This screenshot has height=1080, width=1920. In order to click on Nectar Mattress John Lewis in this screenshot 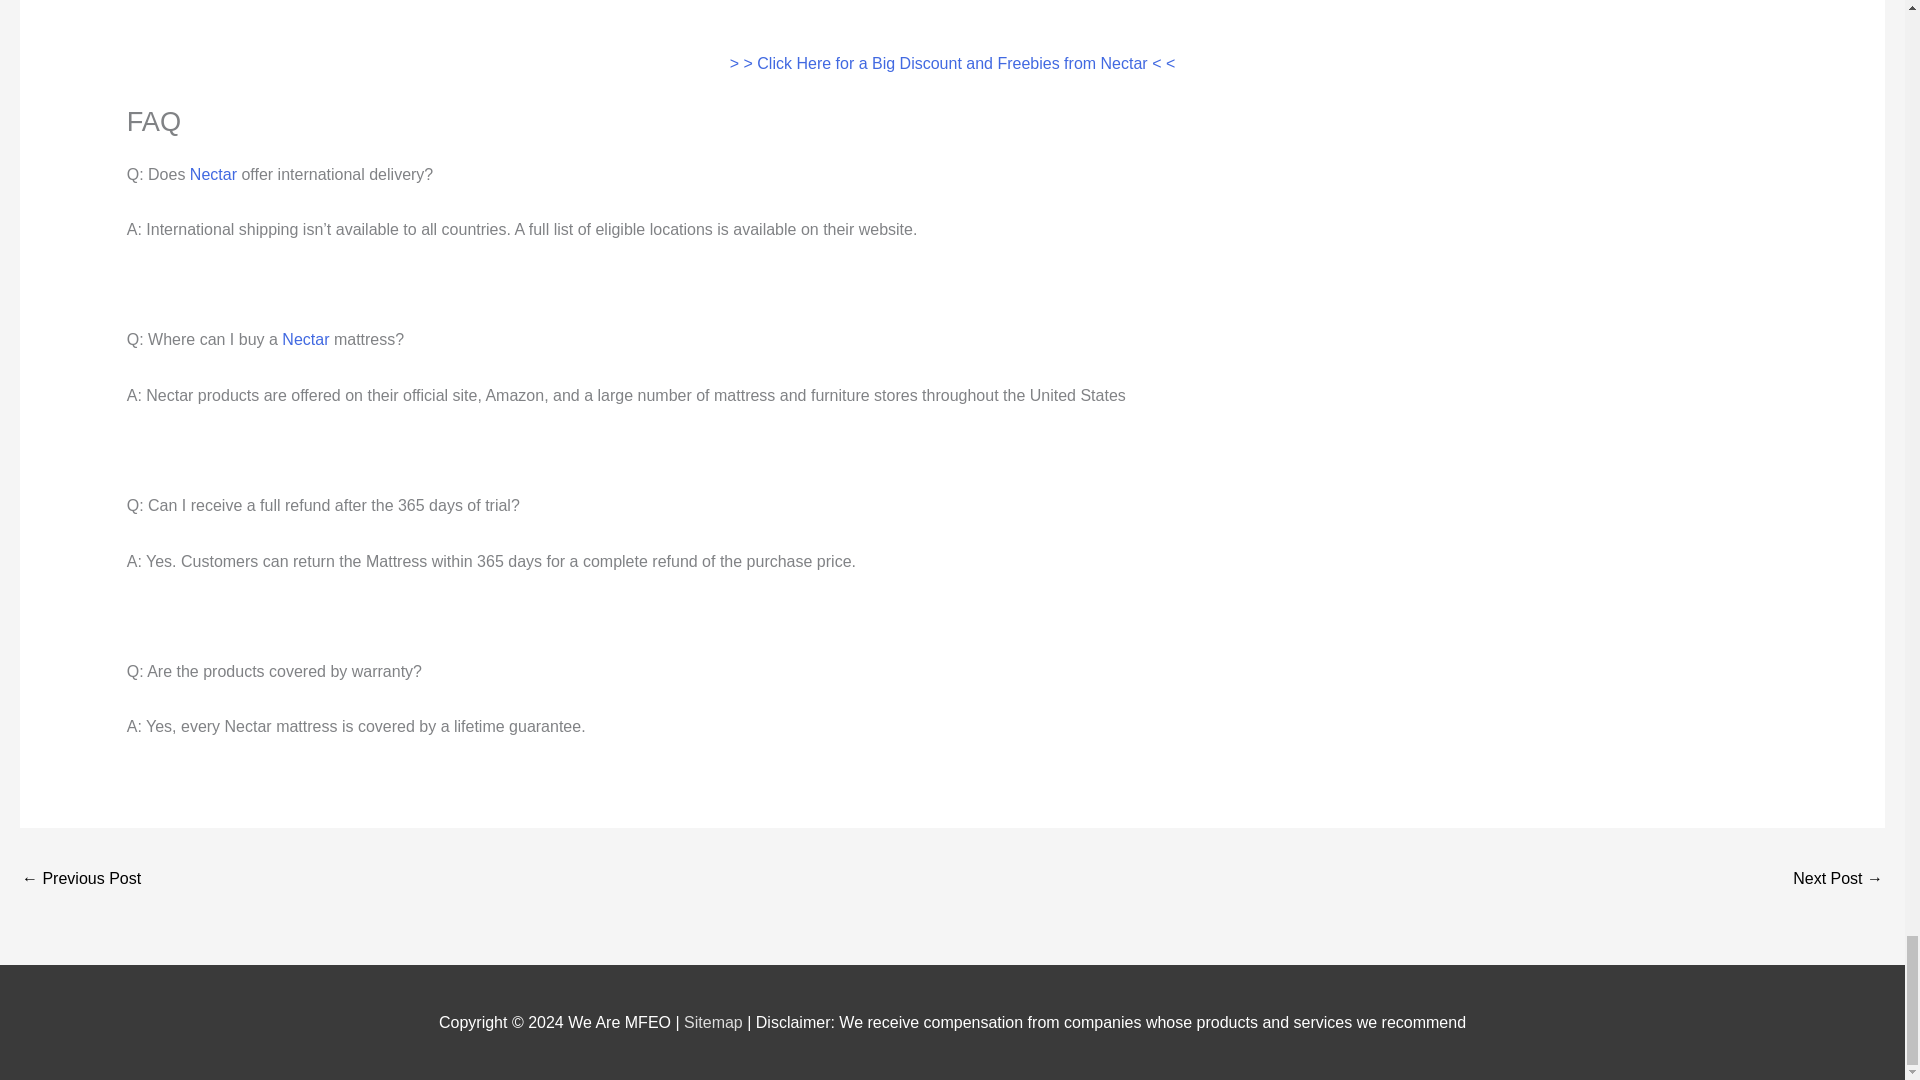, I will do `click(1838, 880)`.